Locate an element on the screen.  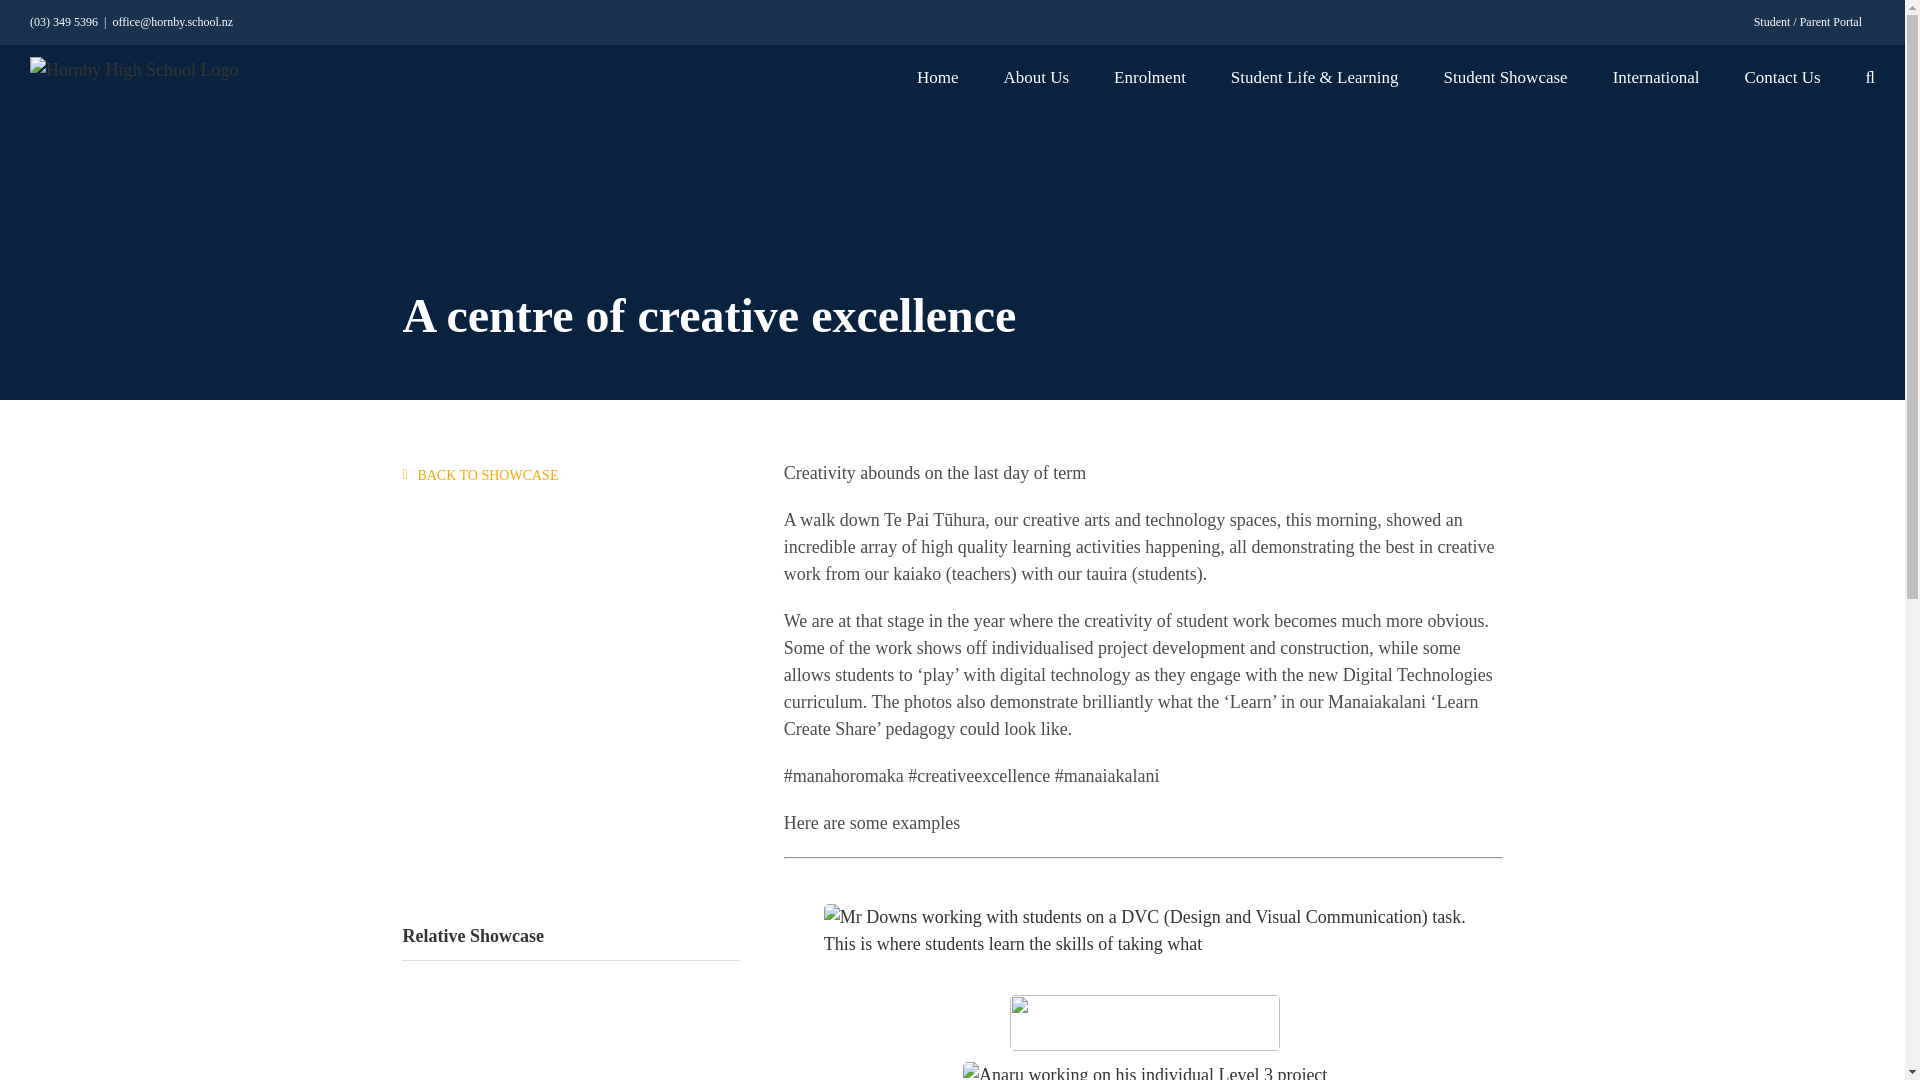
About Us is located at coordinates (1036, 77).